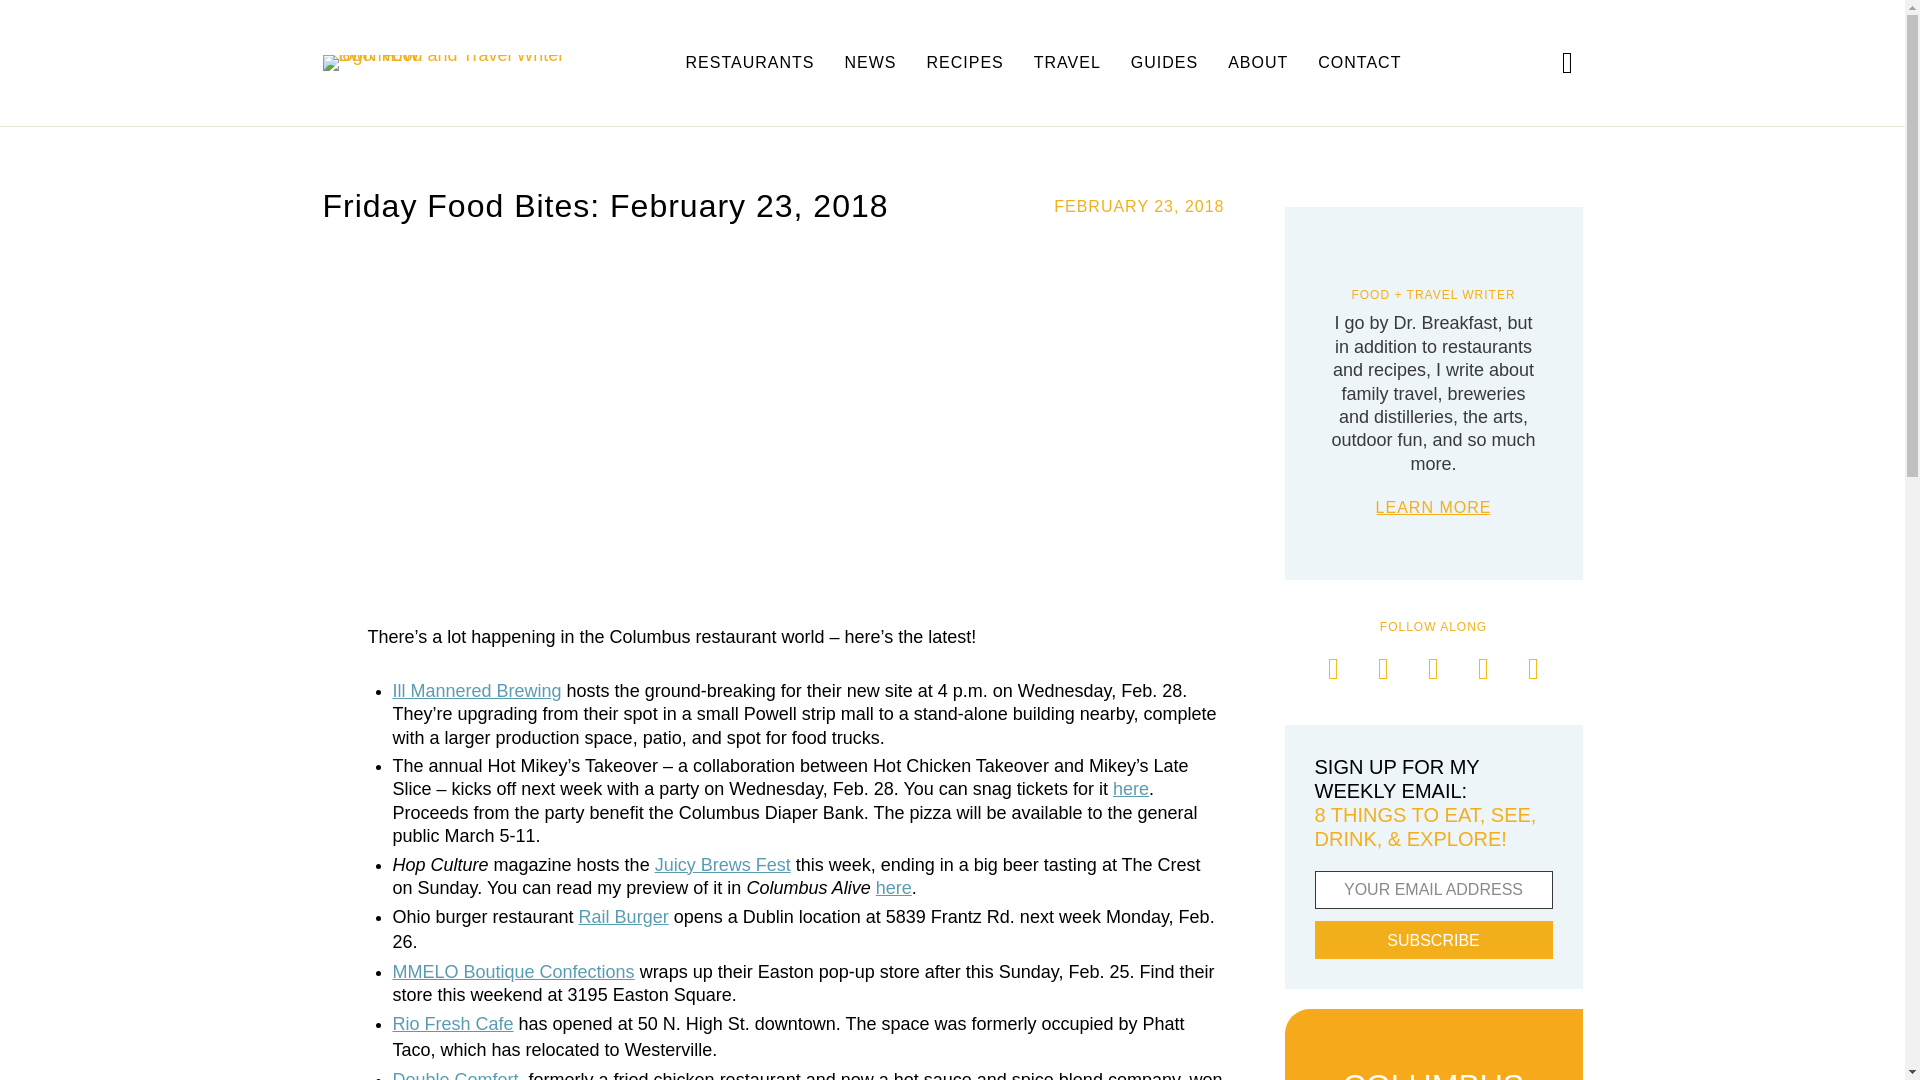 The image size is (1920, 1080). I want to click on Juicy Brews Fest, so click(722, 864).